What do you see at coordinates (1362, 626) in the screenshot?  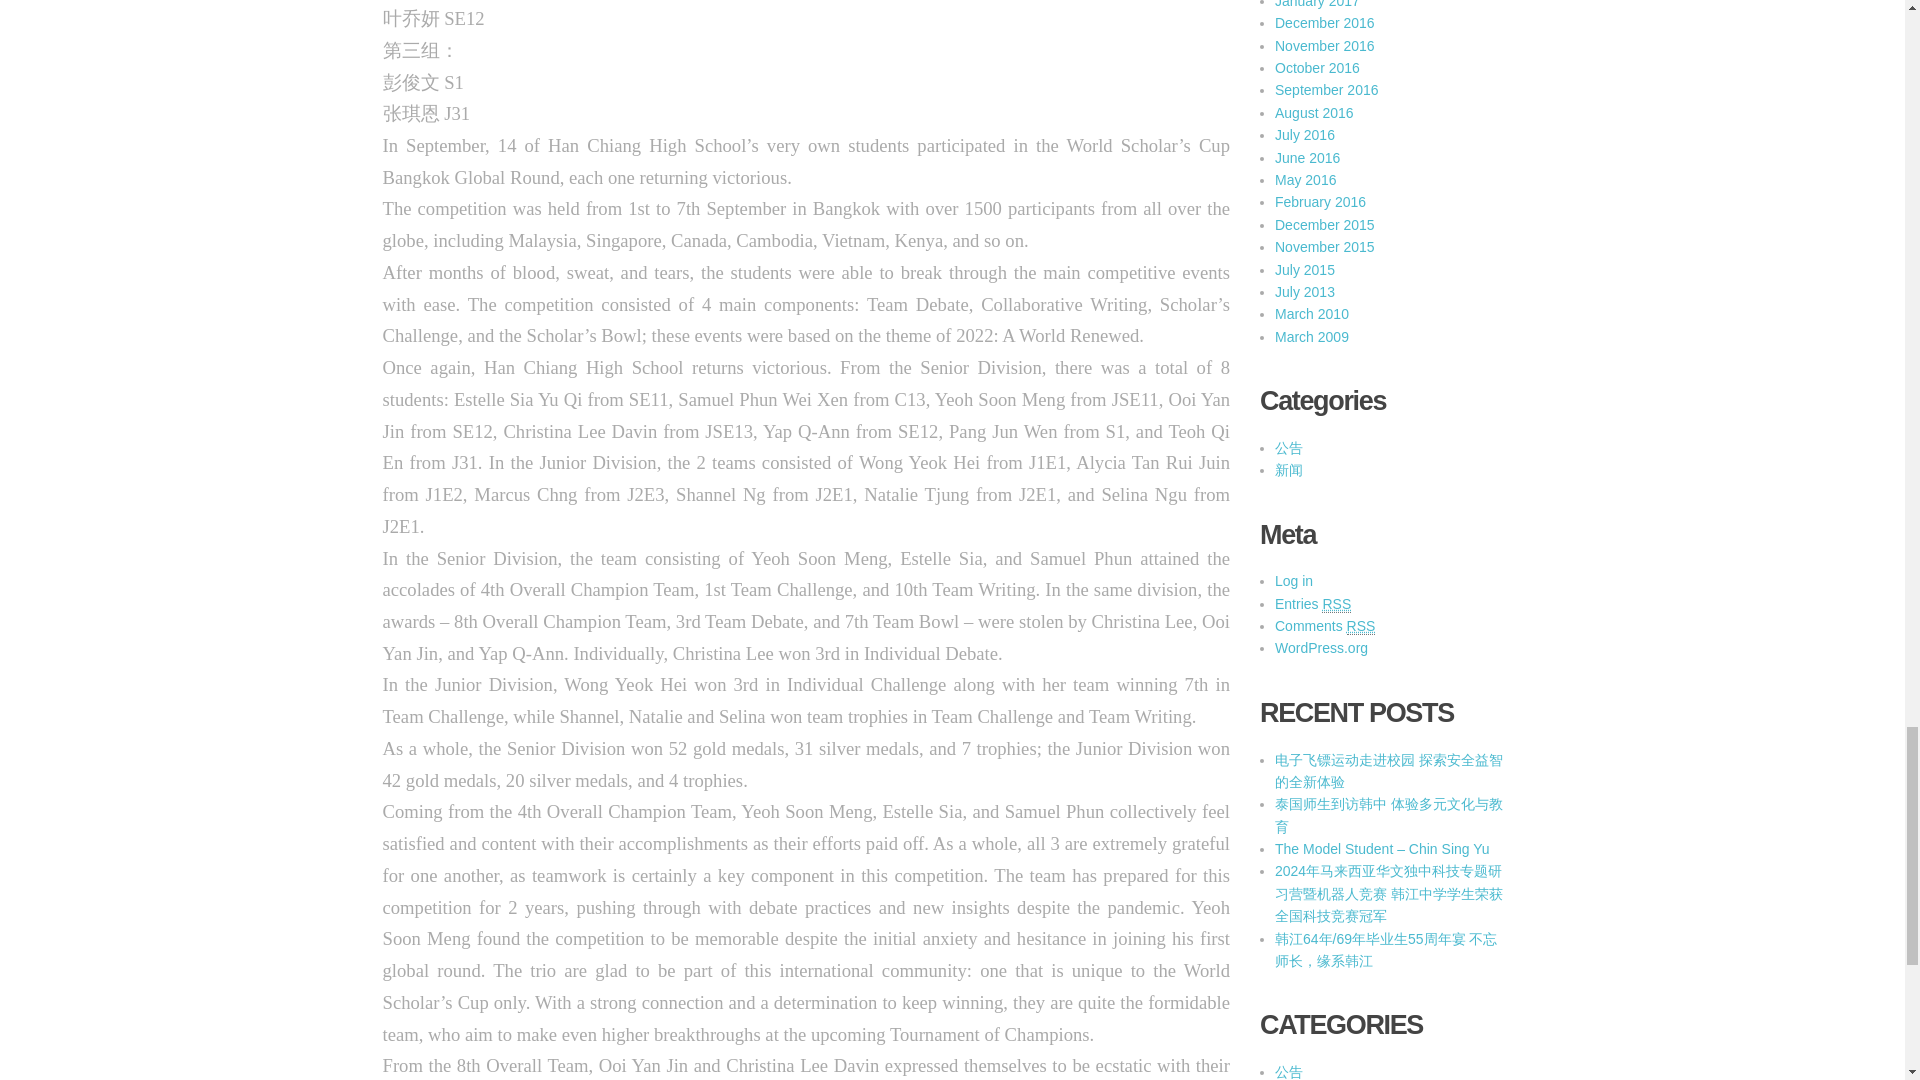 I see `Really Simple Syndication` at bounding box center [1362, 626].